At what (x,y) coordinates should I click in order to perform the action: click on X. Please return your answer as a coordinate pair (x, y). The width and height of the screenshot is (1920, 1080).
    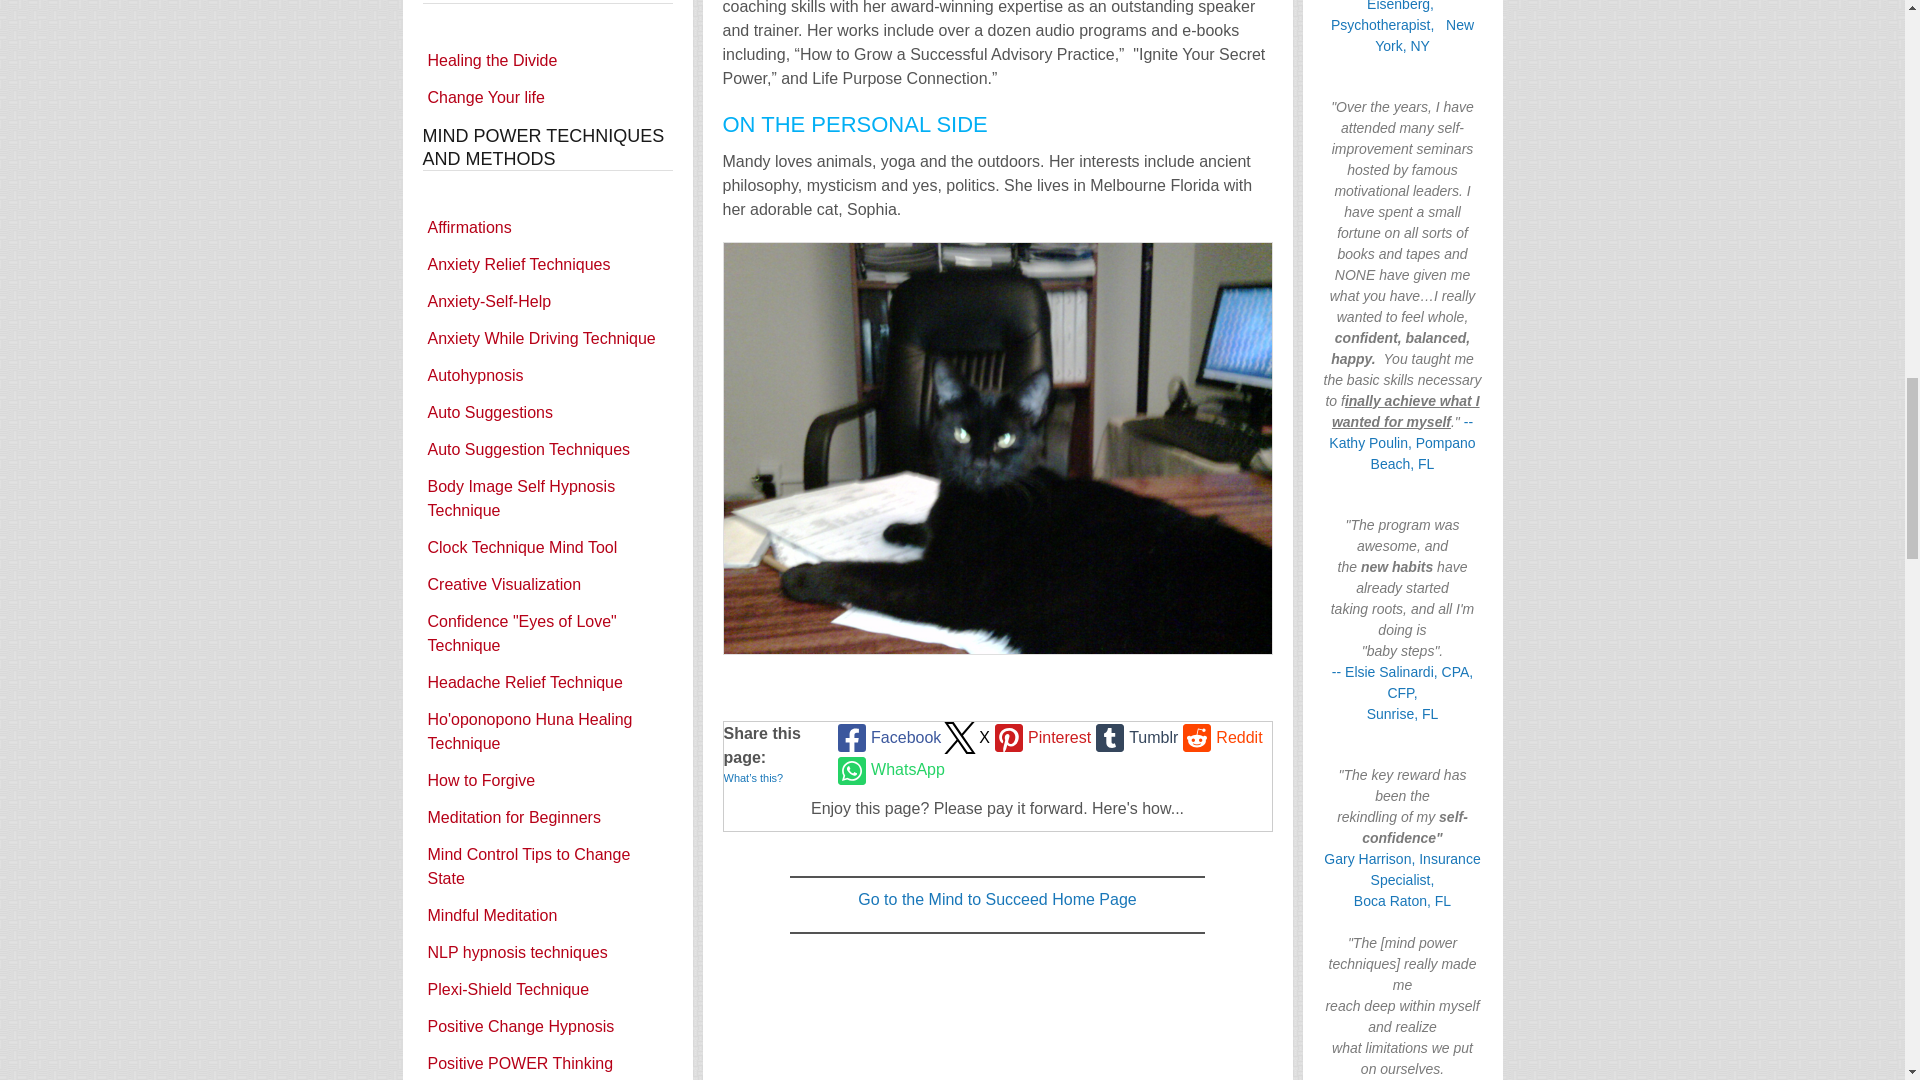
    Looking at the image, I should click on (965, 738).